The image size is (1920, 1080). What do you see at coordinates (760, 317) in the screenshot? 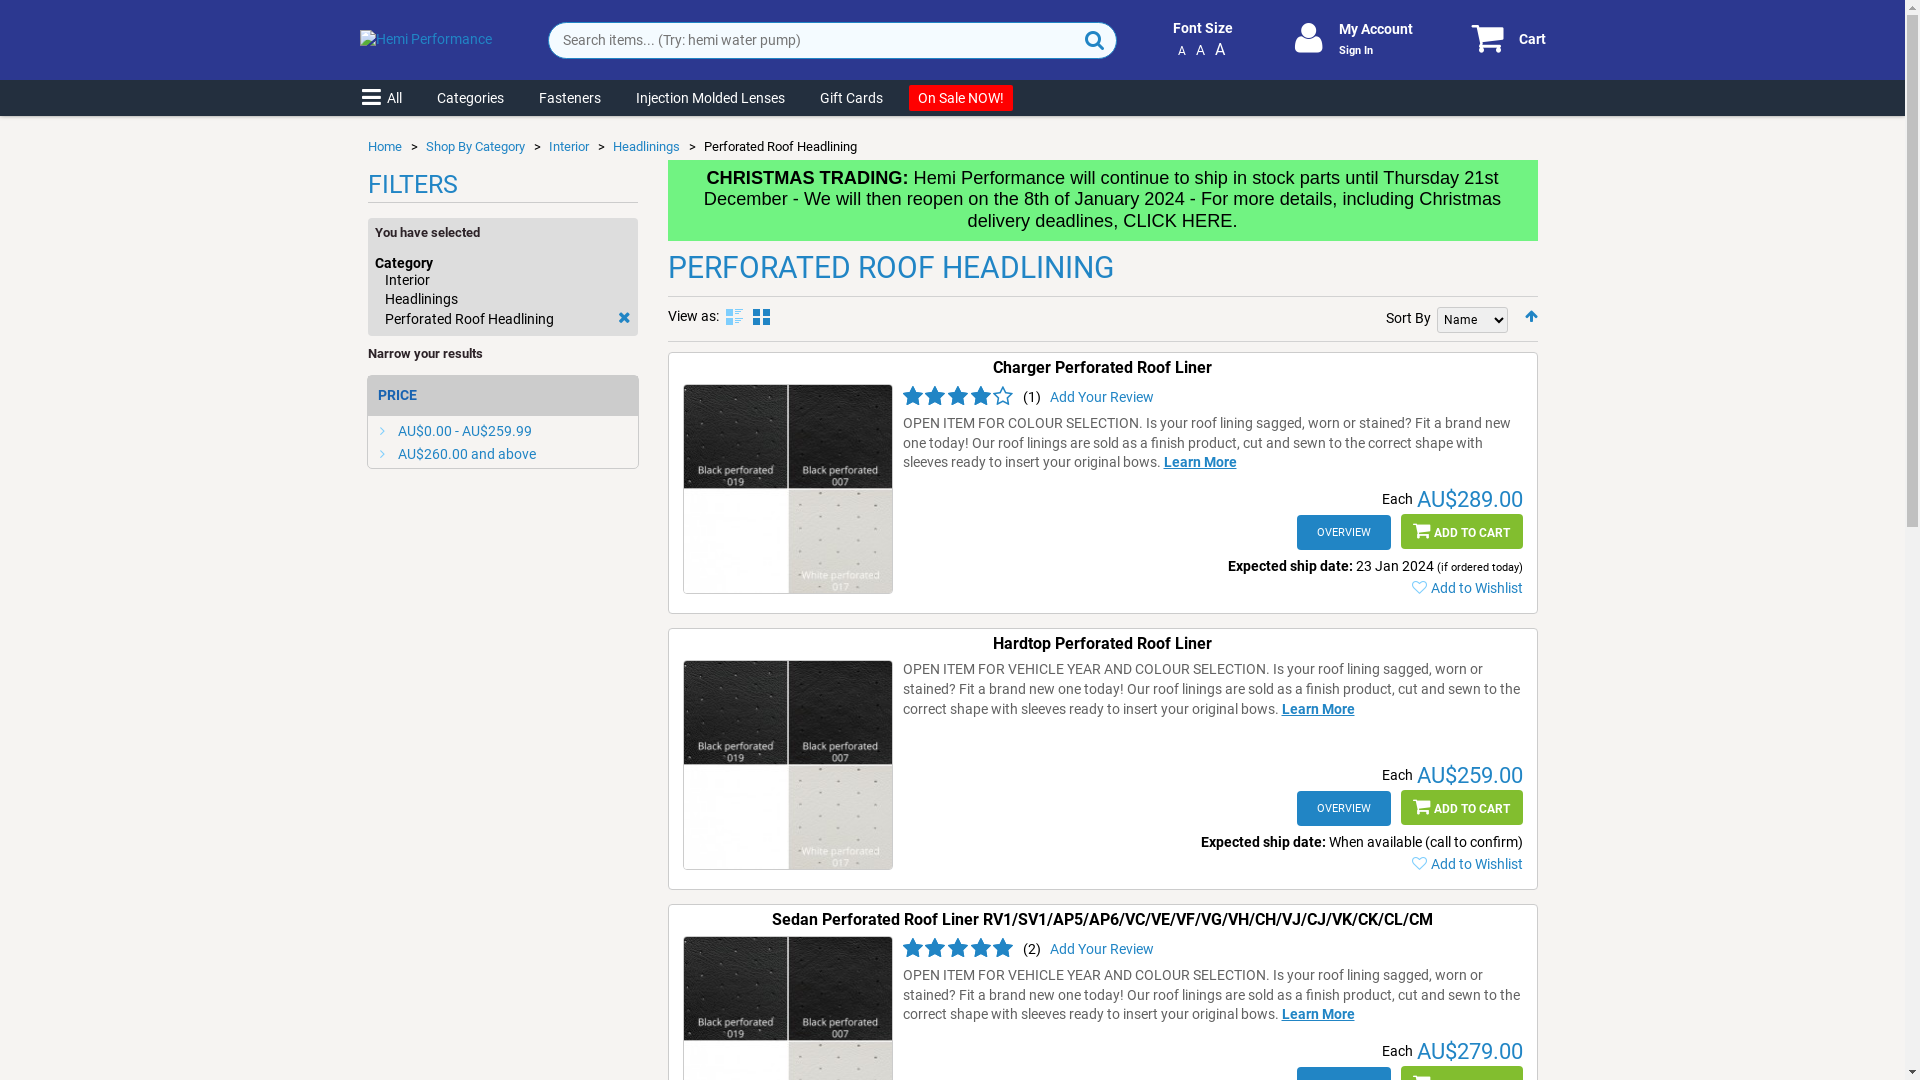
I see `Grid` at bounding box center [760, 317].